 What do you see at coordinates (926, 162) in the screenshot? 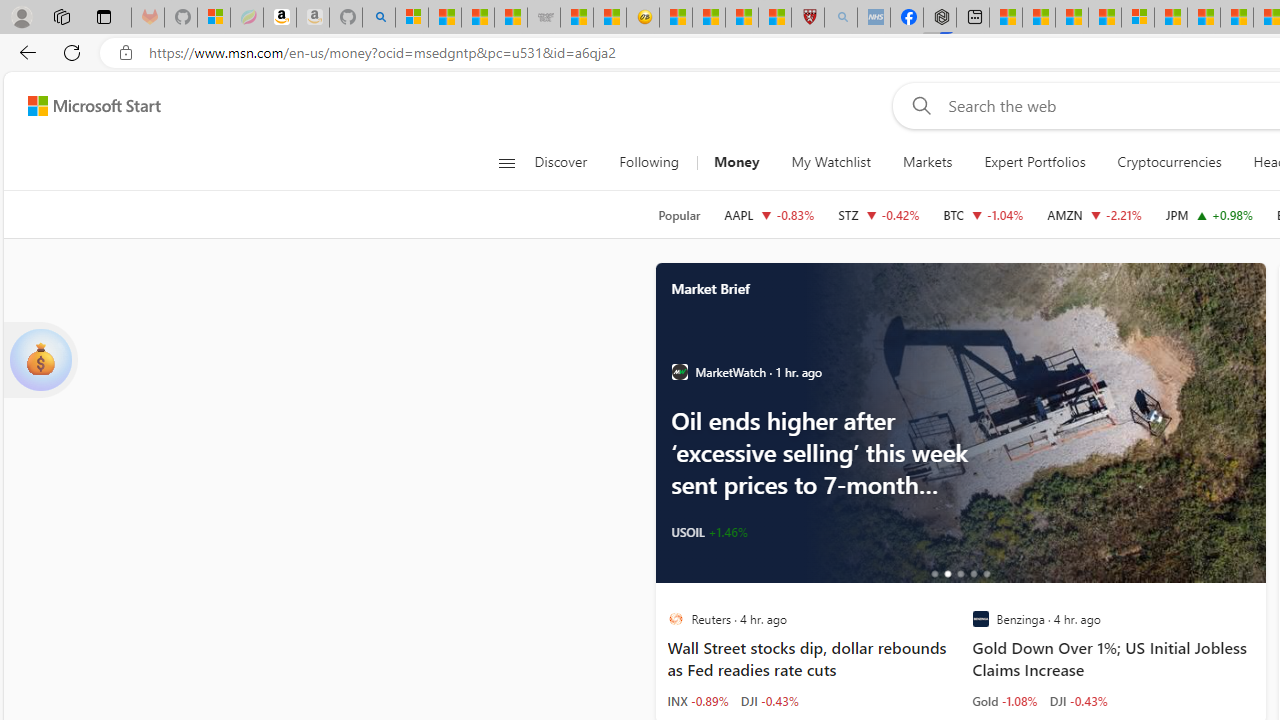
I see `Markets` at bounding box center [926, 162].